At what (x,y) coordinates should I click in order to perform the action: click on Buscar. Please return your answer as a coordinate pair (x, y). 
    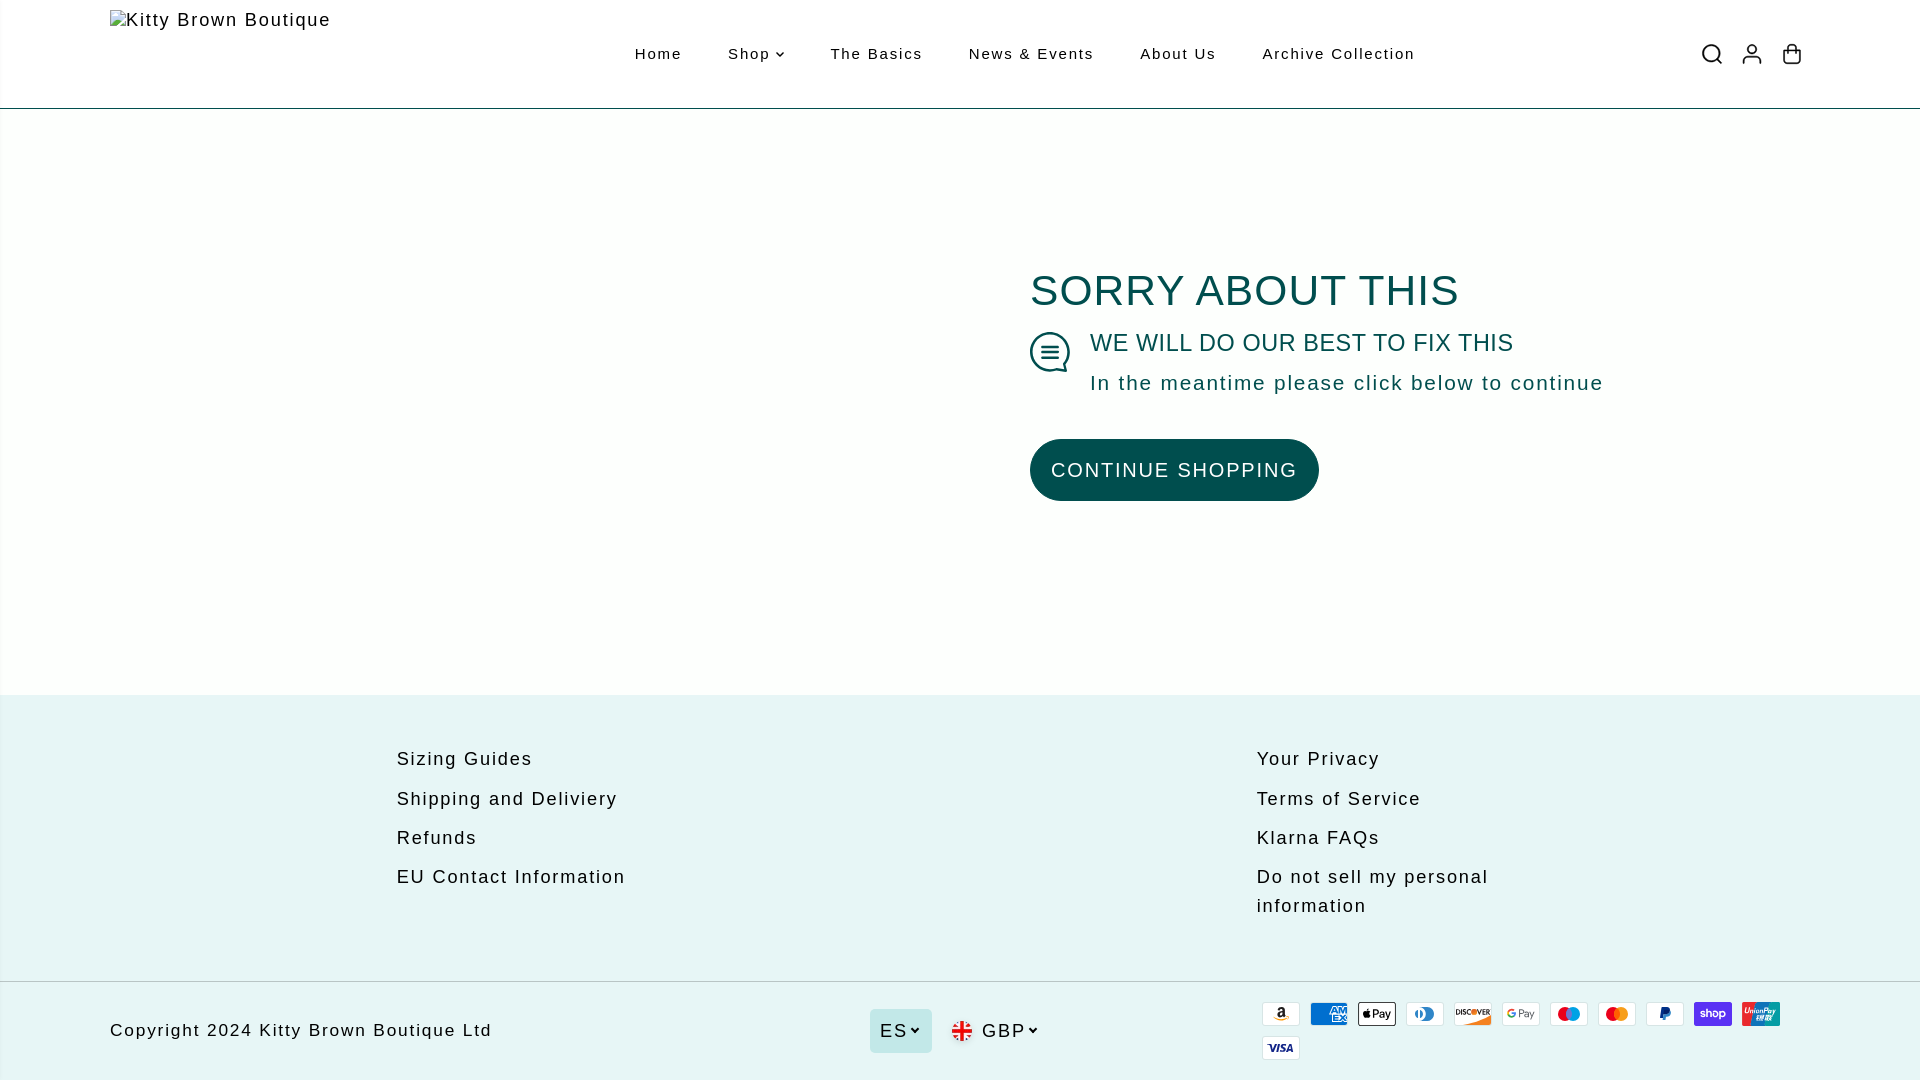
    Looking at the image, I should click on (1711, 54).